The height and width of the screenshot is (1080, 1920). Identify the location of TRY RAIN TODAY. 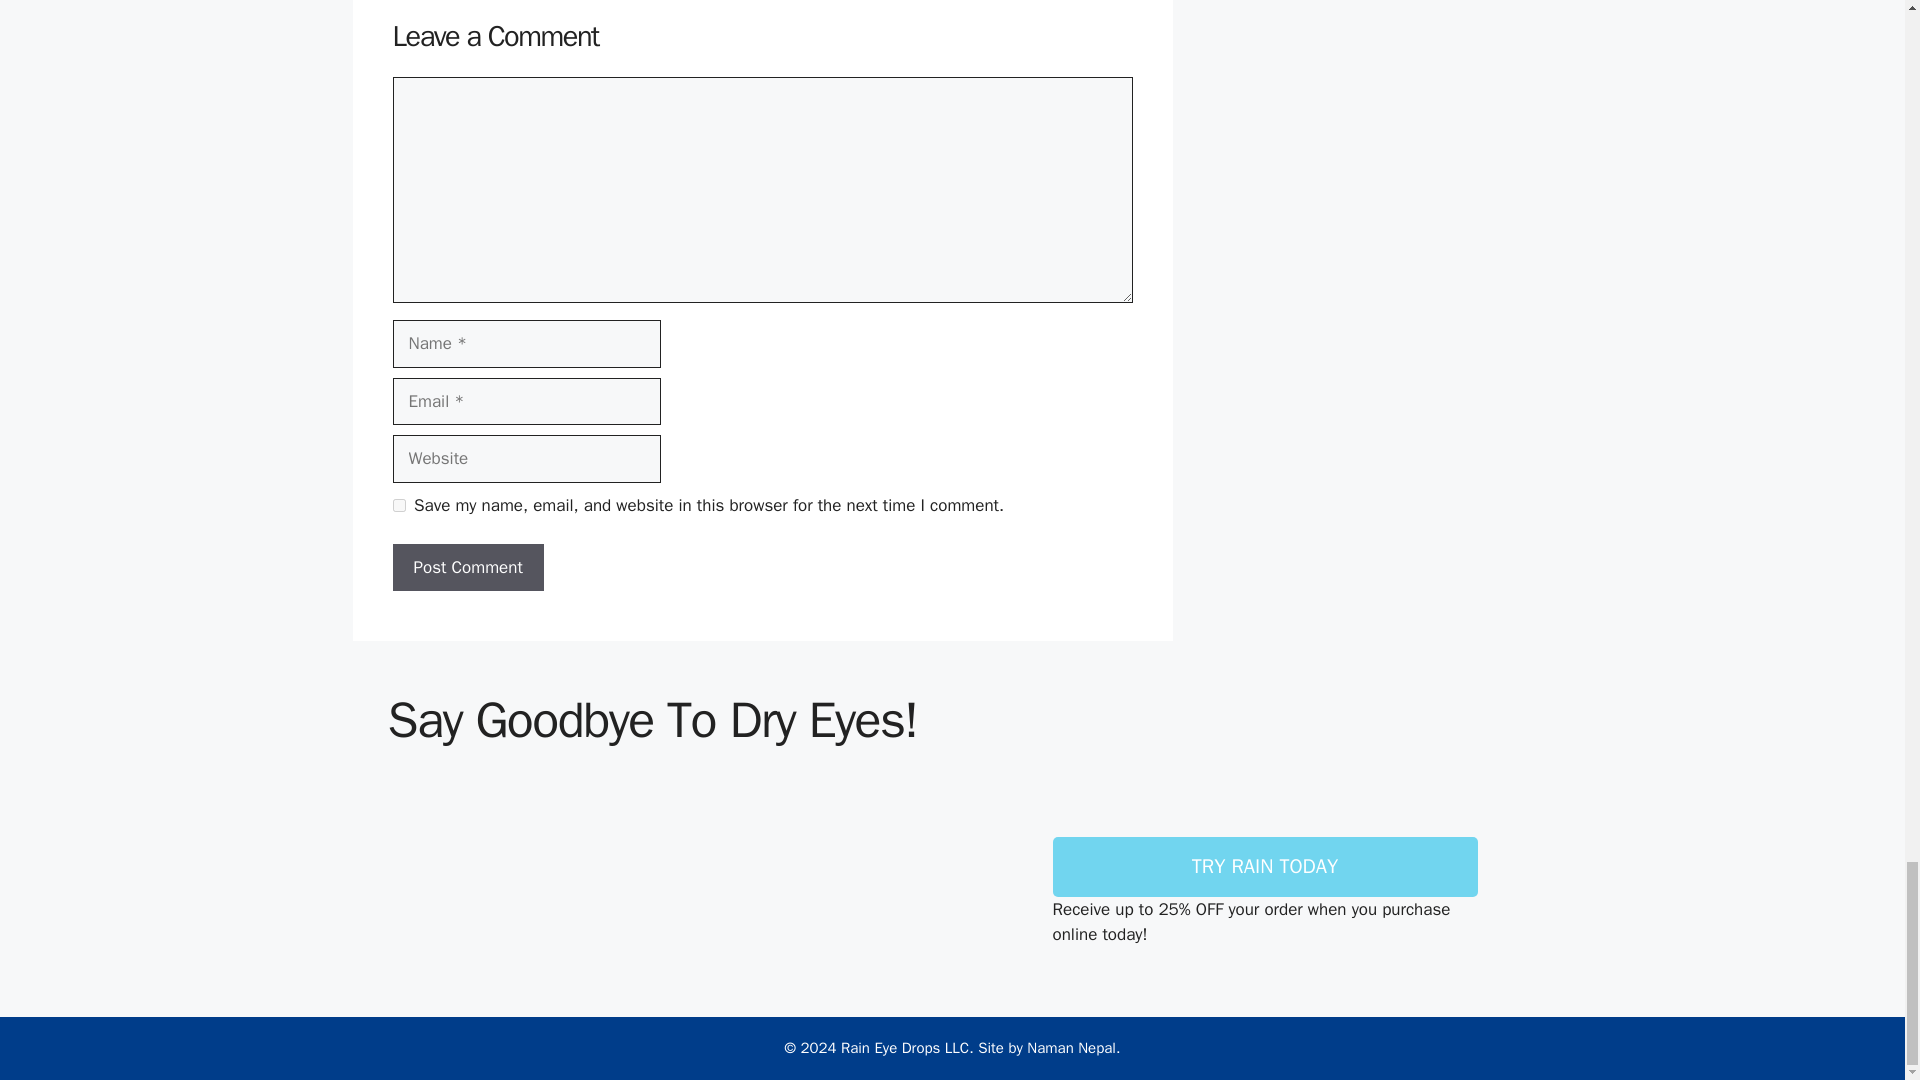
(1264, 867).